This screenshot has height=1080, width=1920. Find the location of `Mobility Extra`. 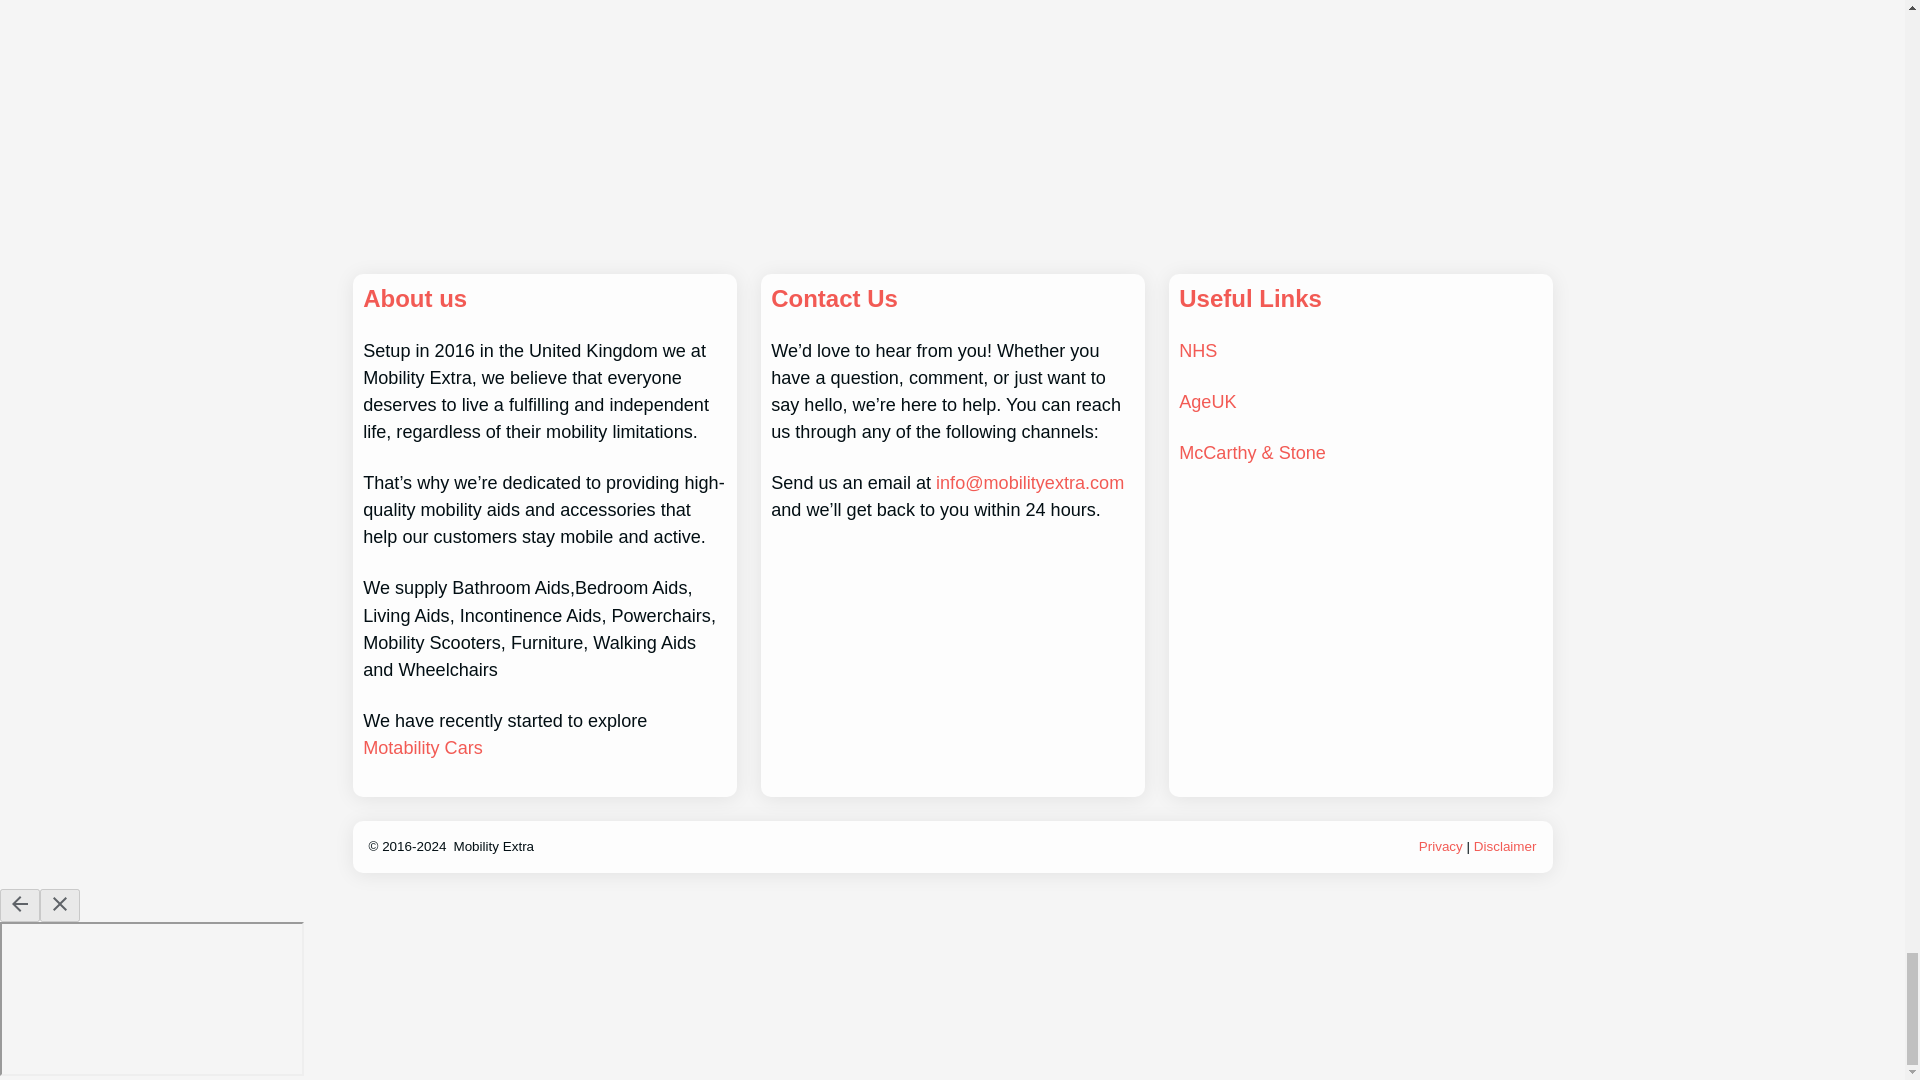

Mobility Extra is located at coordinates (493, 846).